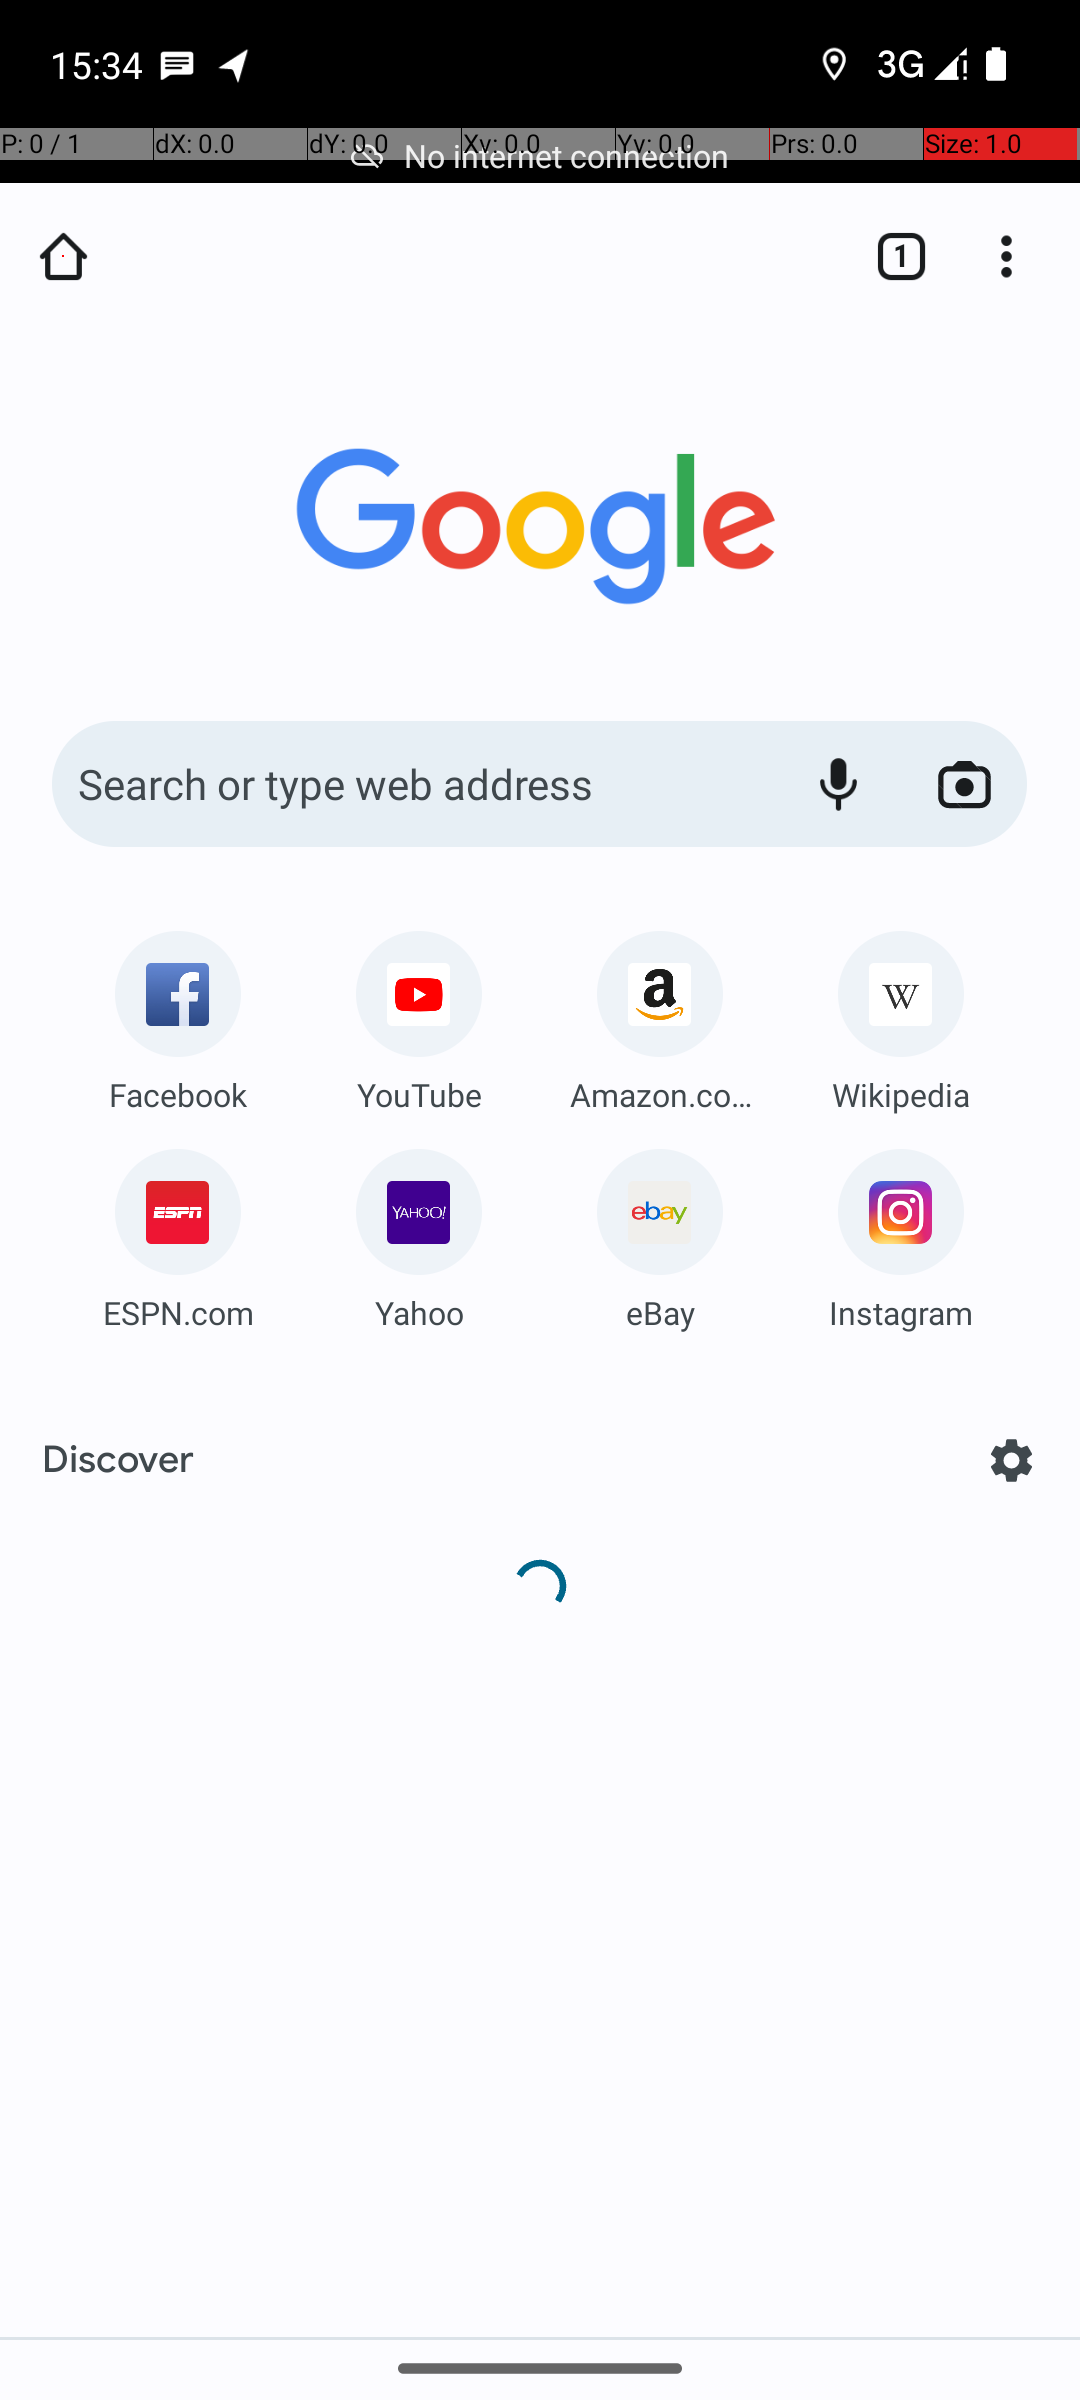 This screenshot has height=2400, width=1080. What do you see at coordinates (901, 1014) in the screenshot?
I see `Navigate: Wikipedia: en.m.wikipedia.org` at bounding box center [901, 1014].